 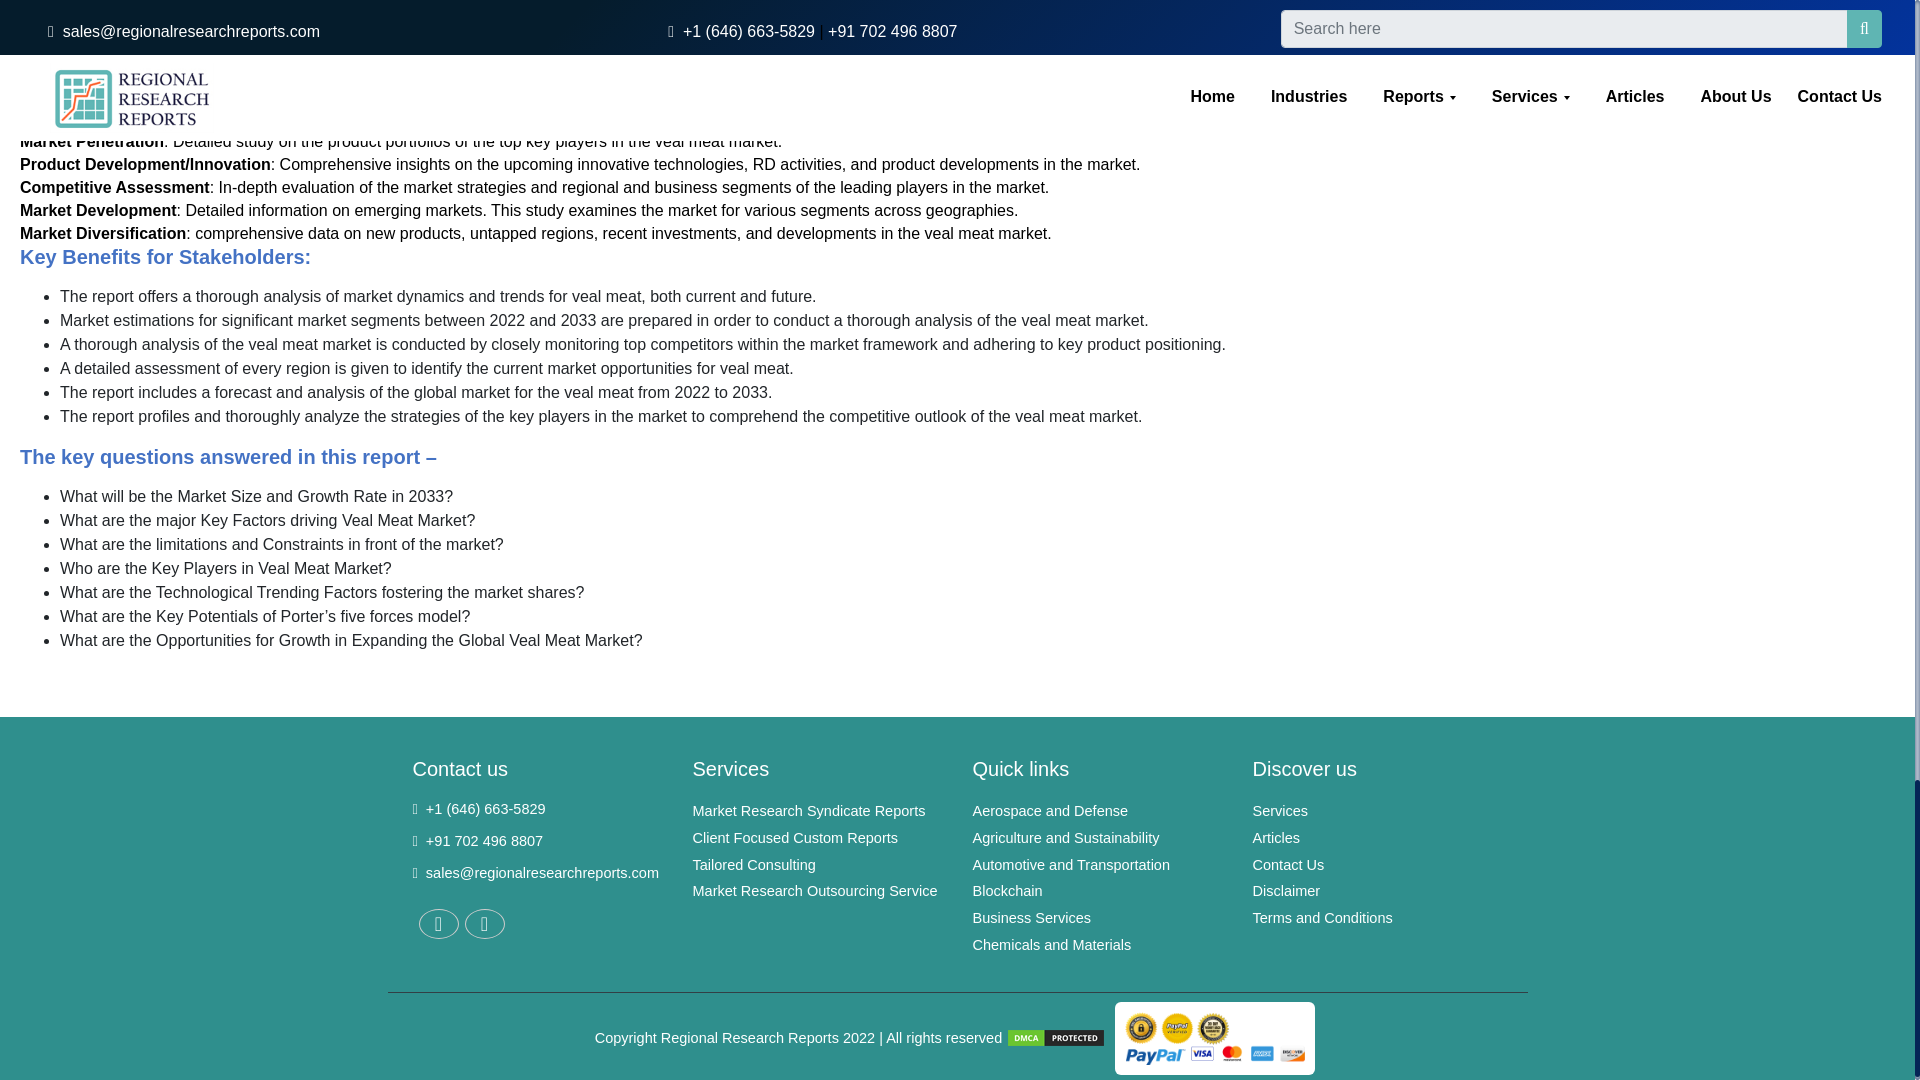 What do you see at coordinates (1215, 1037) in the screenshot?
I see `Secure By Paypal` at bounding box center [1215, 1037].